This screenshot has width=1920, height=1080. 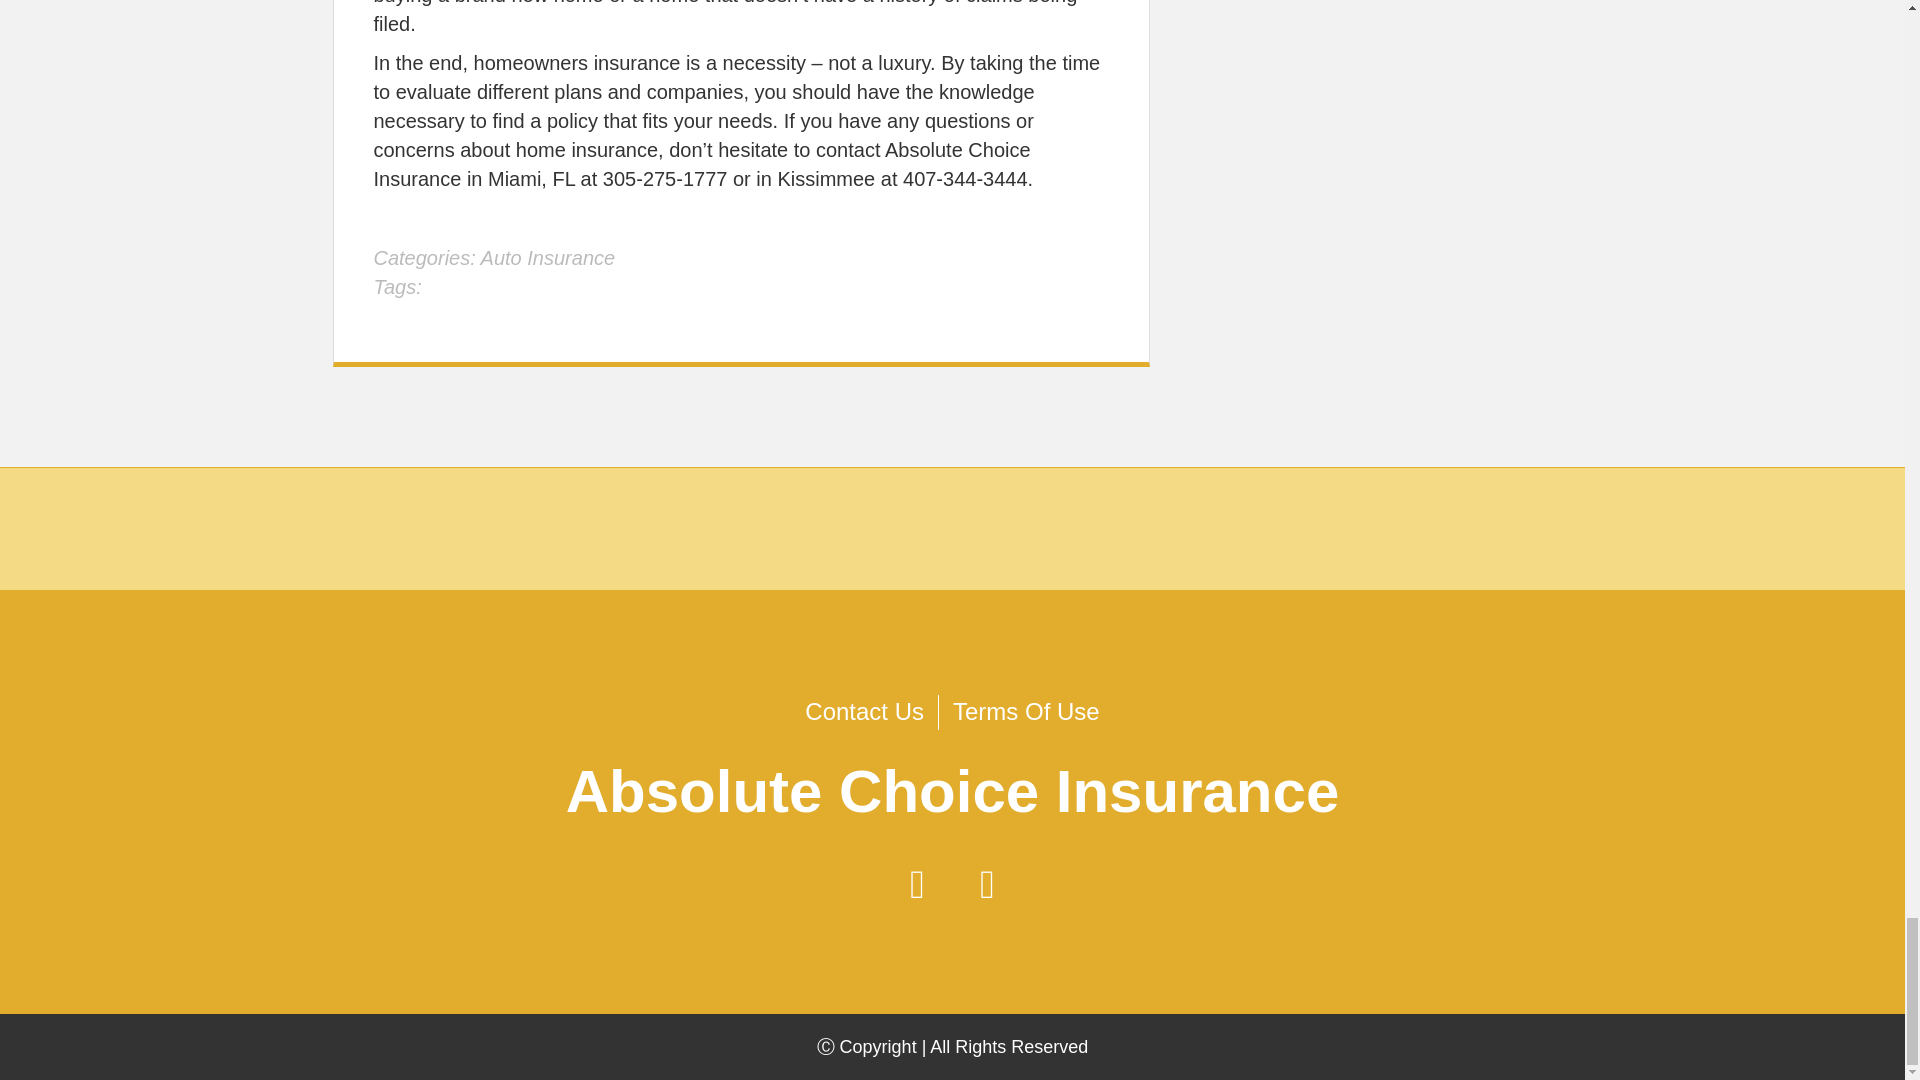 What do you see at coordinates (864, 712) in the screenshot?
I see `Contact Us` at bounding box center [864, 712].